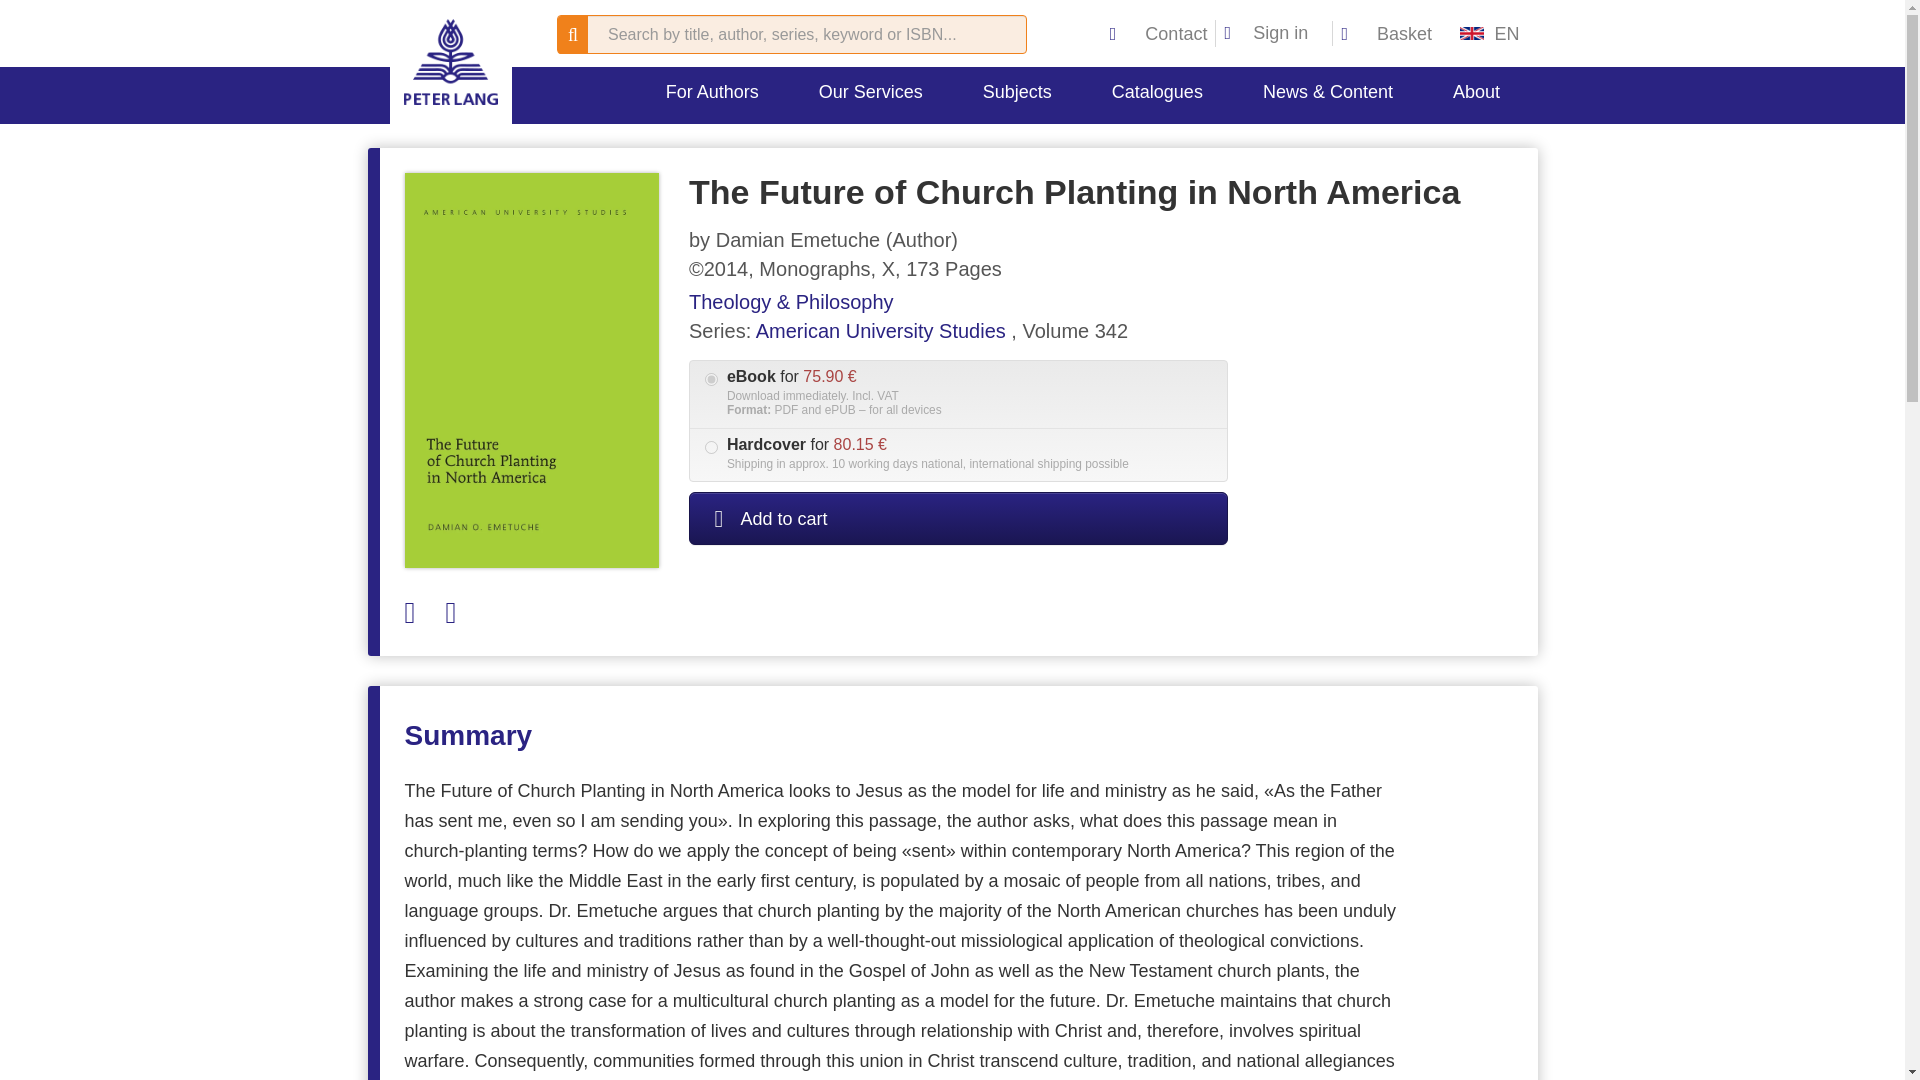 This screenshot has width=1920, height=1080. What do you see at coordinates (1036, 136) in the screenshot?
I see `The Arts` at bounding box center [1036, 136].